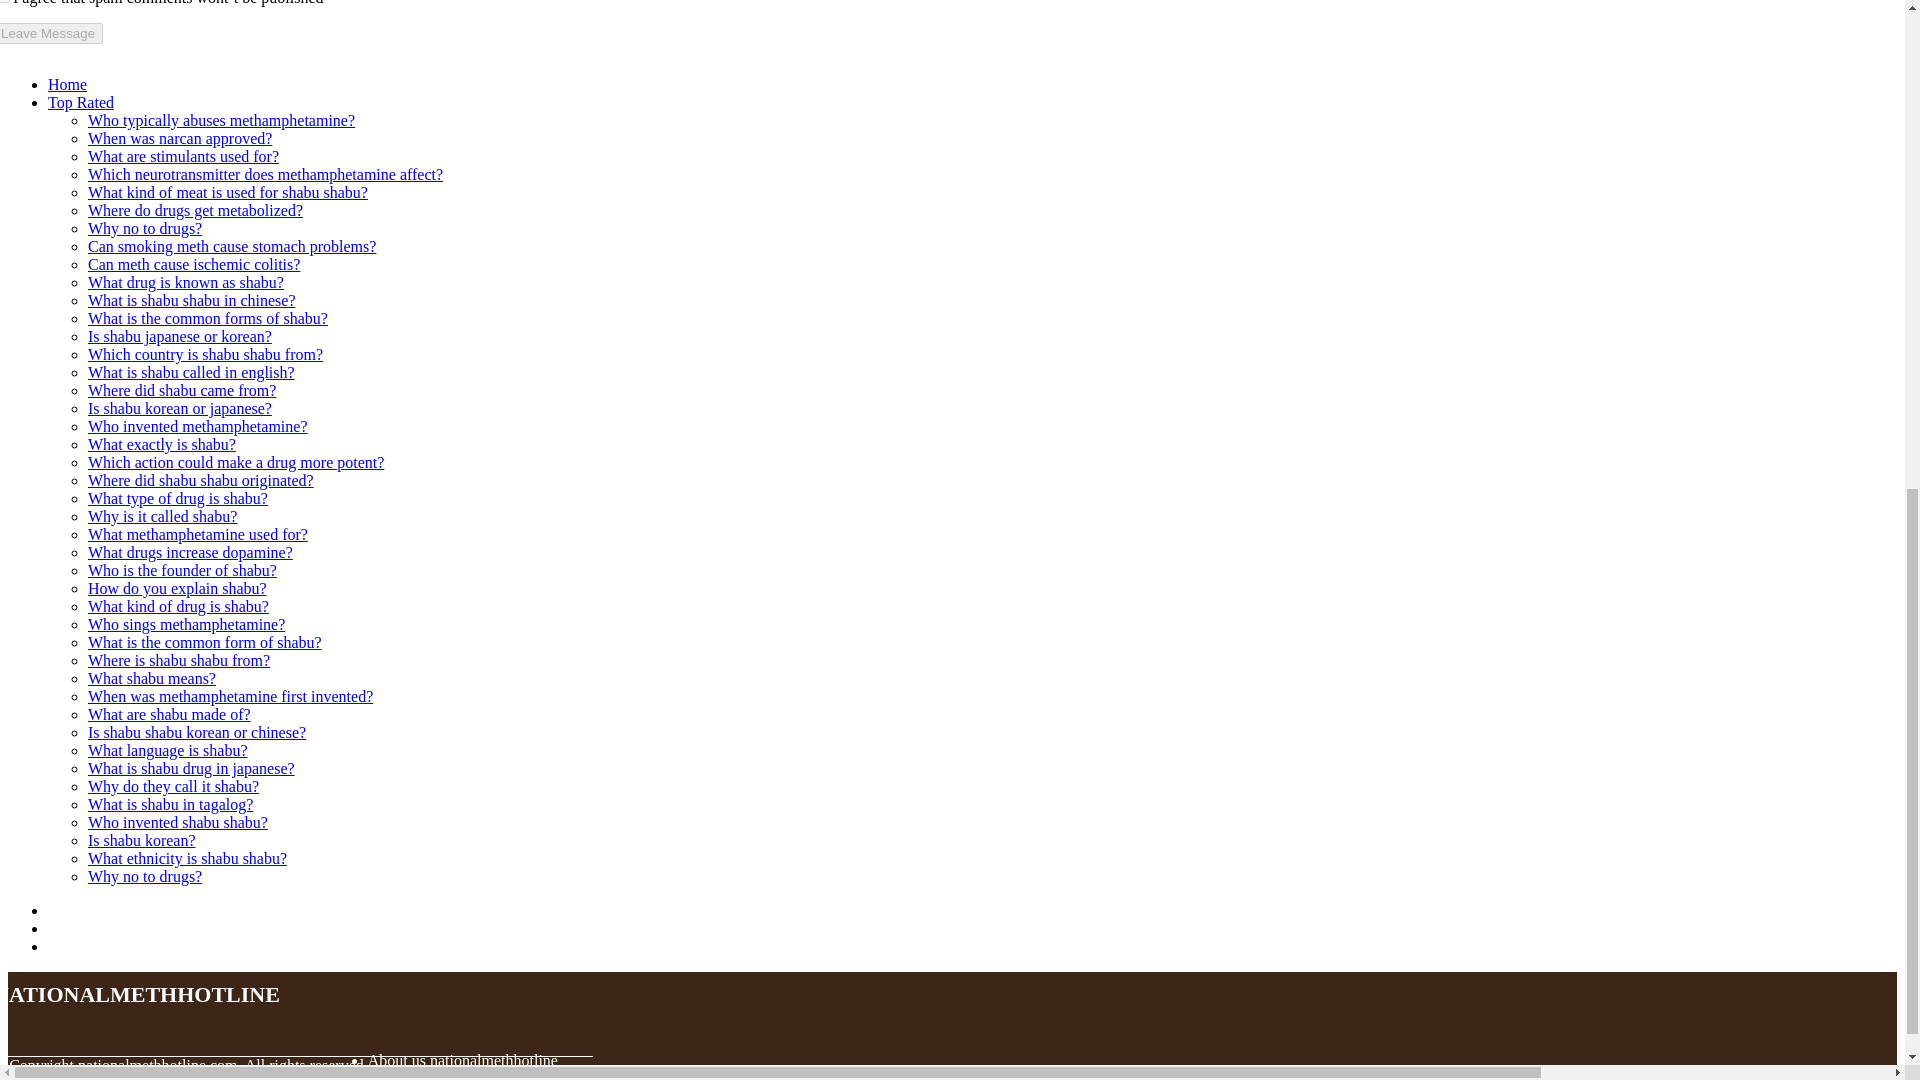  I want to click on Where do drugs get metabolized?, so click(196, 210).